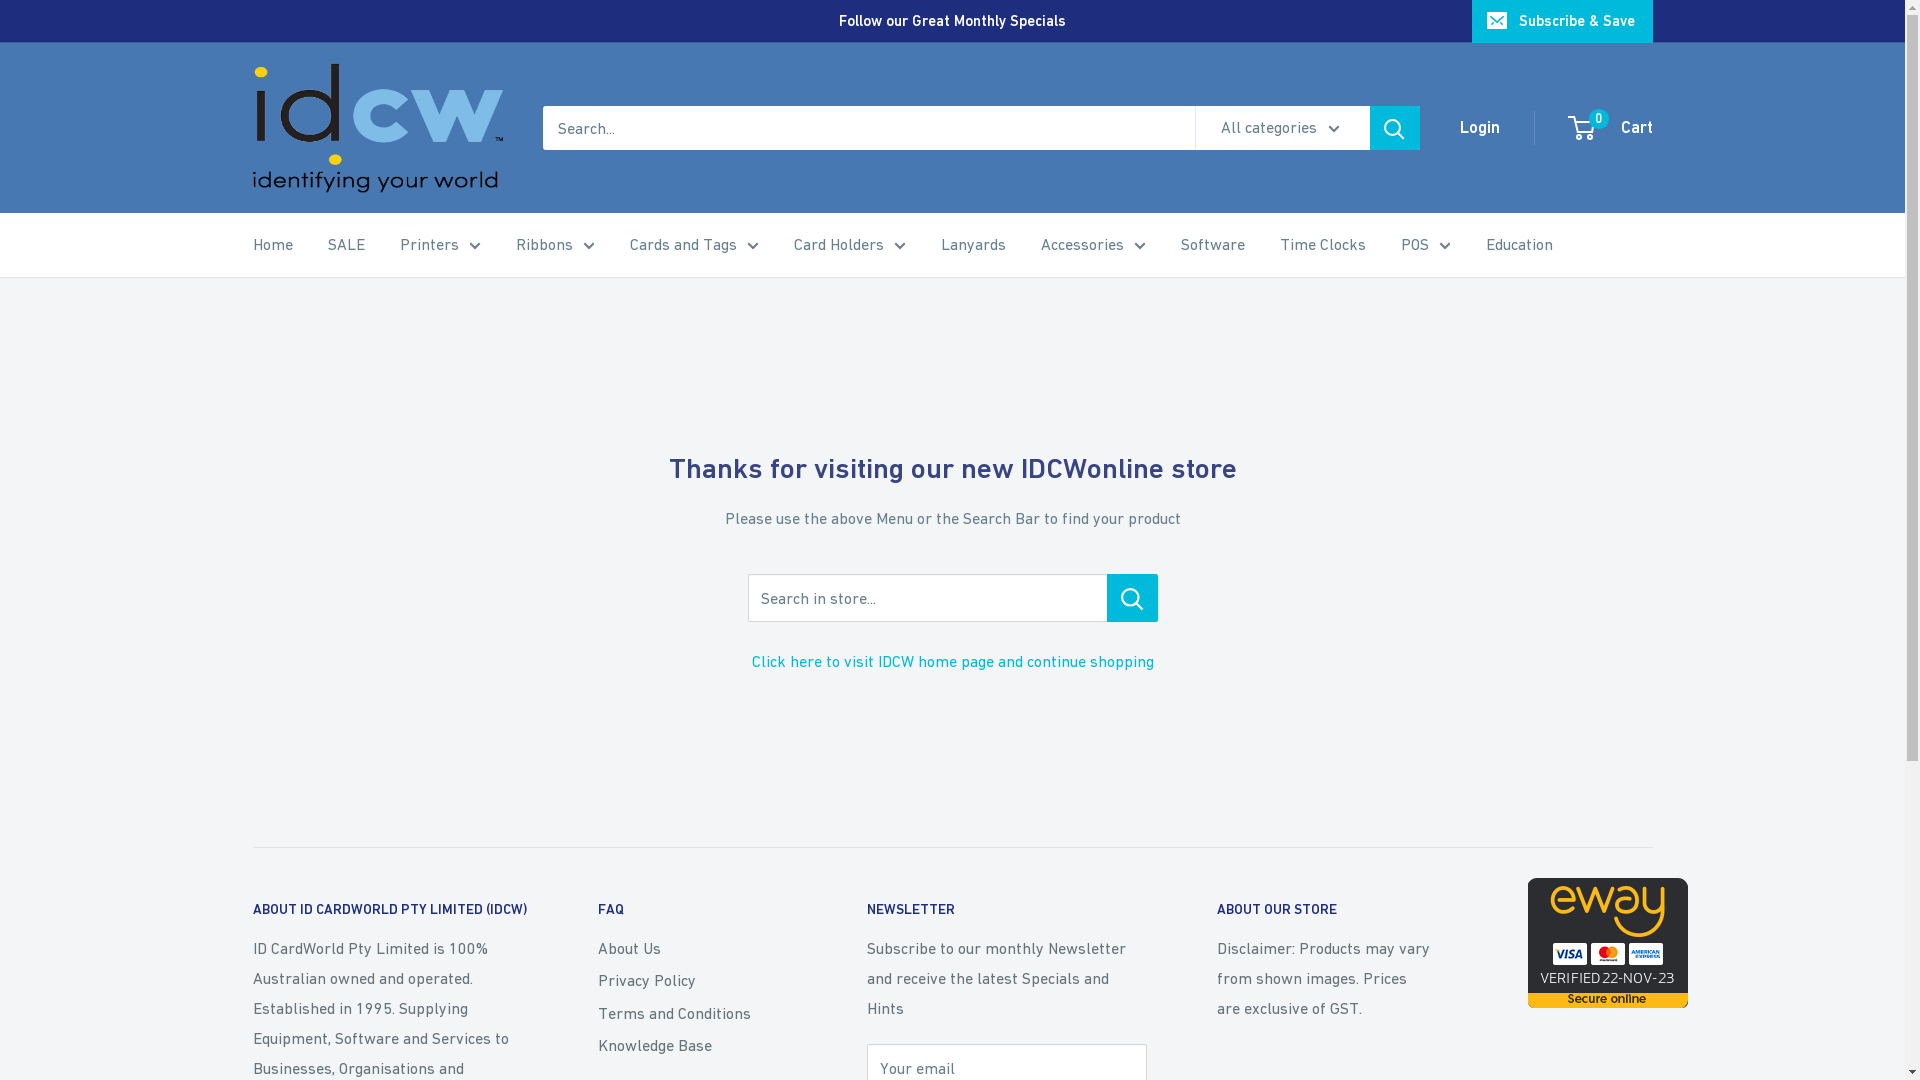  I want to click on Knowledge Base, so click(698, 1045).